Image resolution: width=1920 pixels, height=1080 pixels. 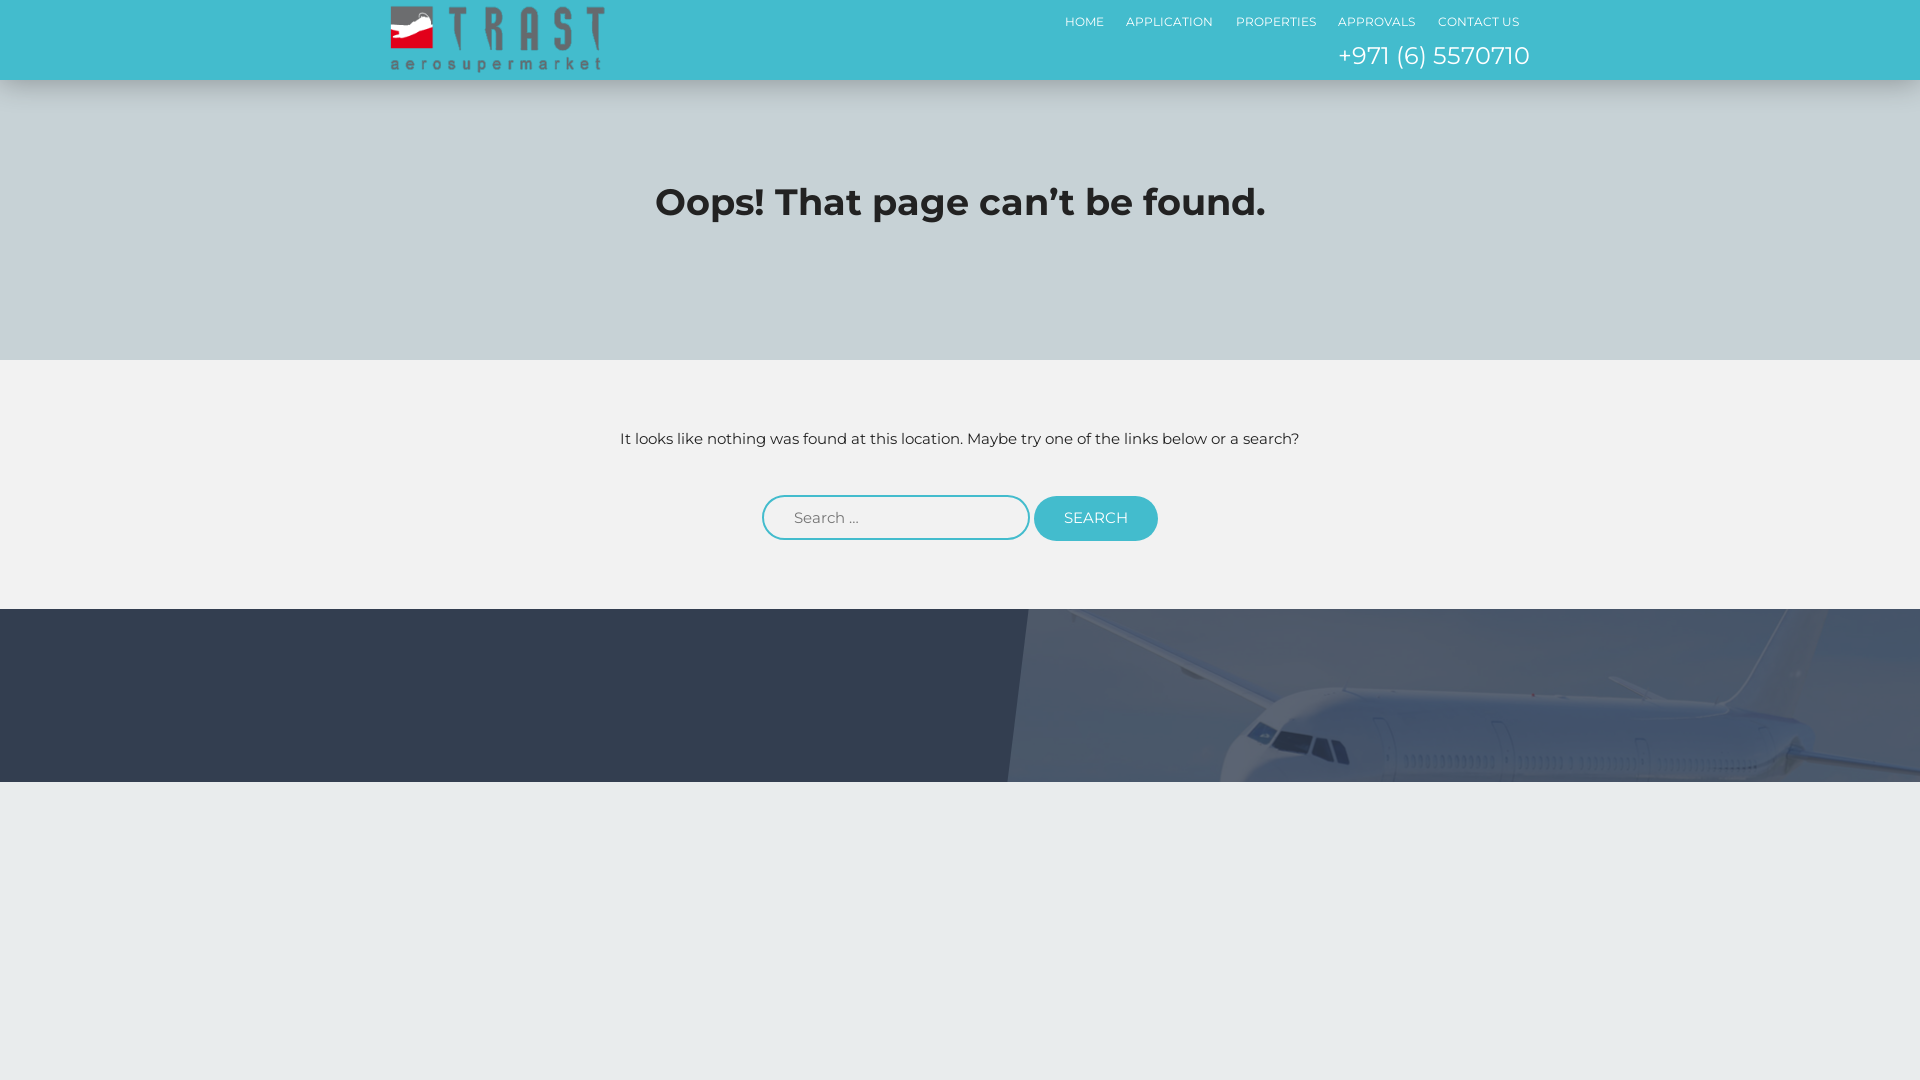 I want to click on CONTACT US, so click(x=1478, y=22).